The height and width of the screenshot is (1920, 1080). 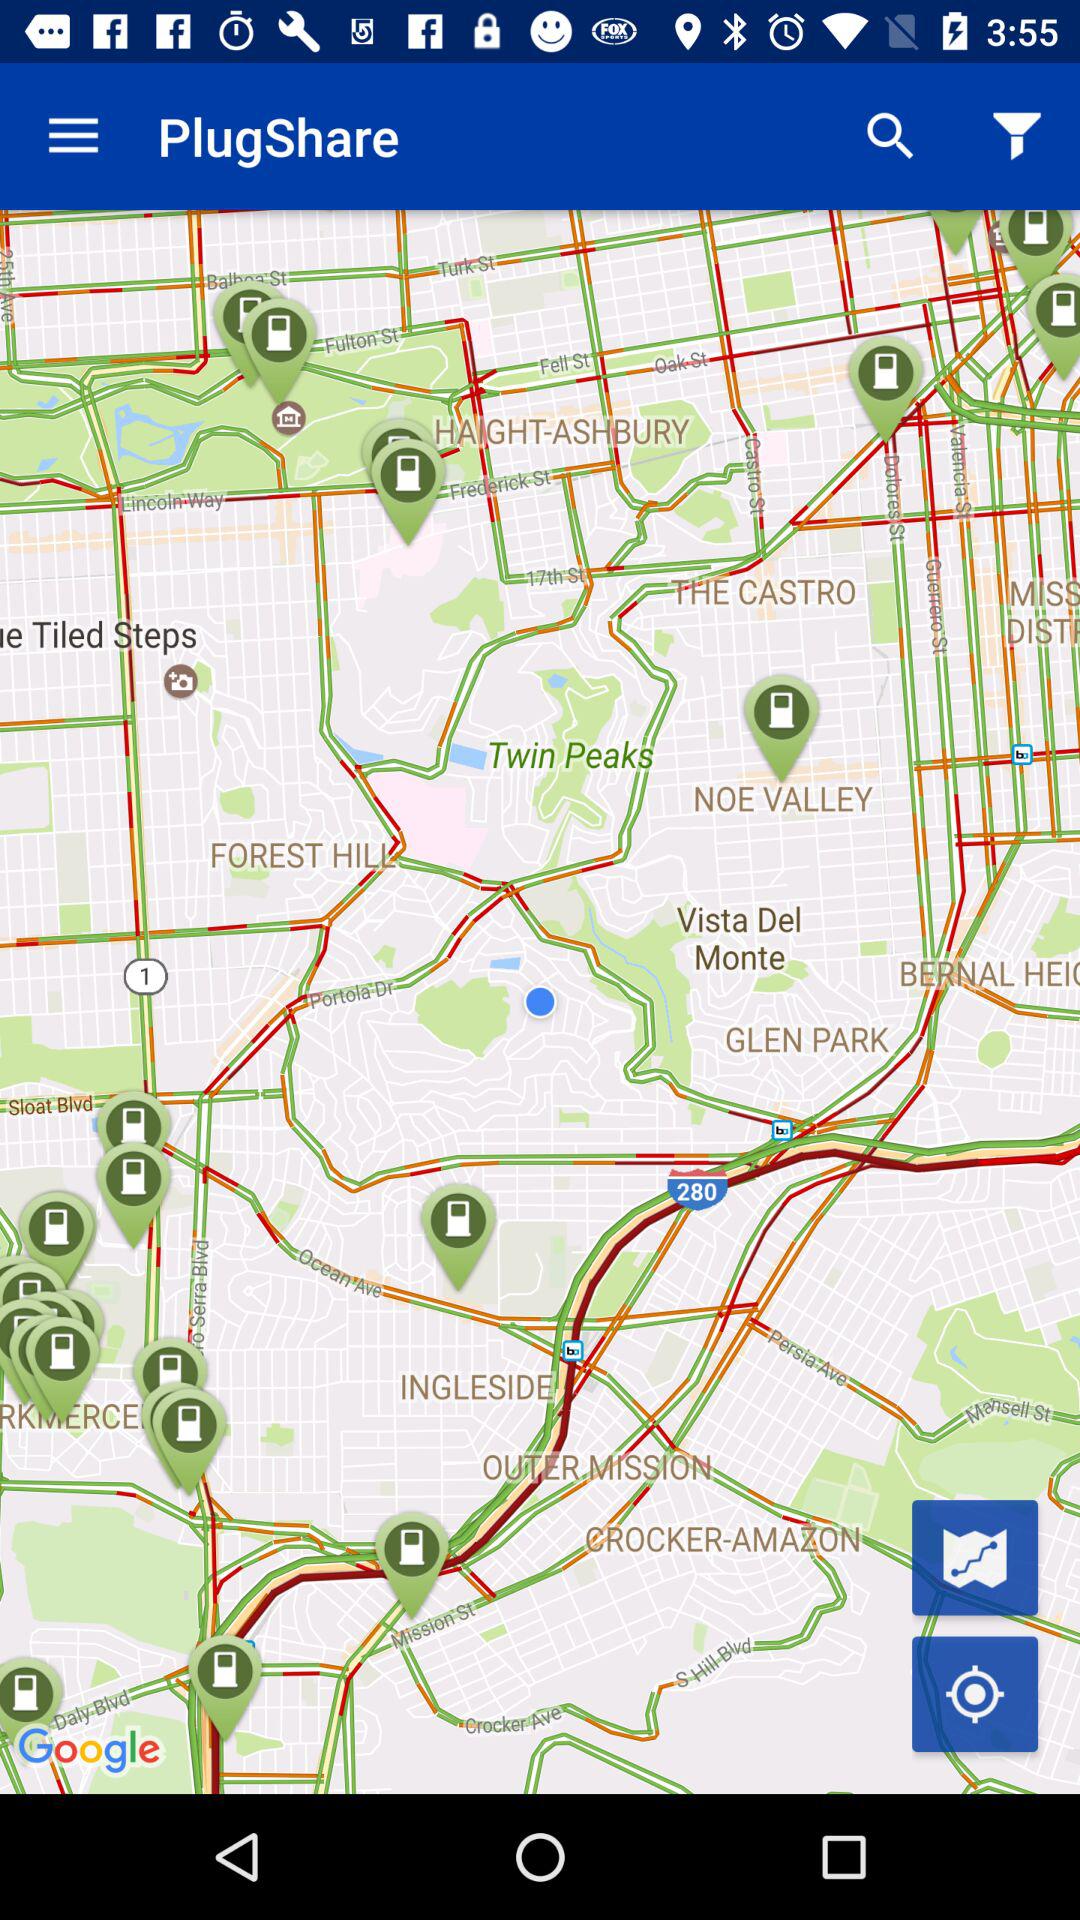 I want to click on toggle track location, so click(x=975, y=1694).